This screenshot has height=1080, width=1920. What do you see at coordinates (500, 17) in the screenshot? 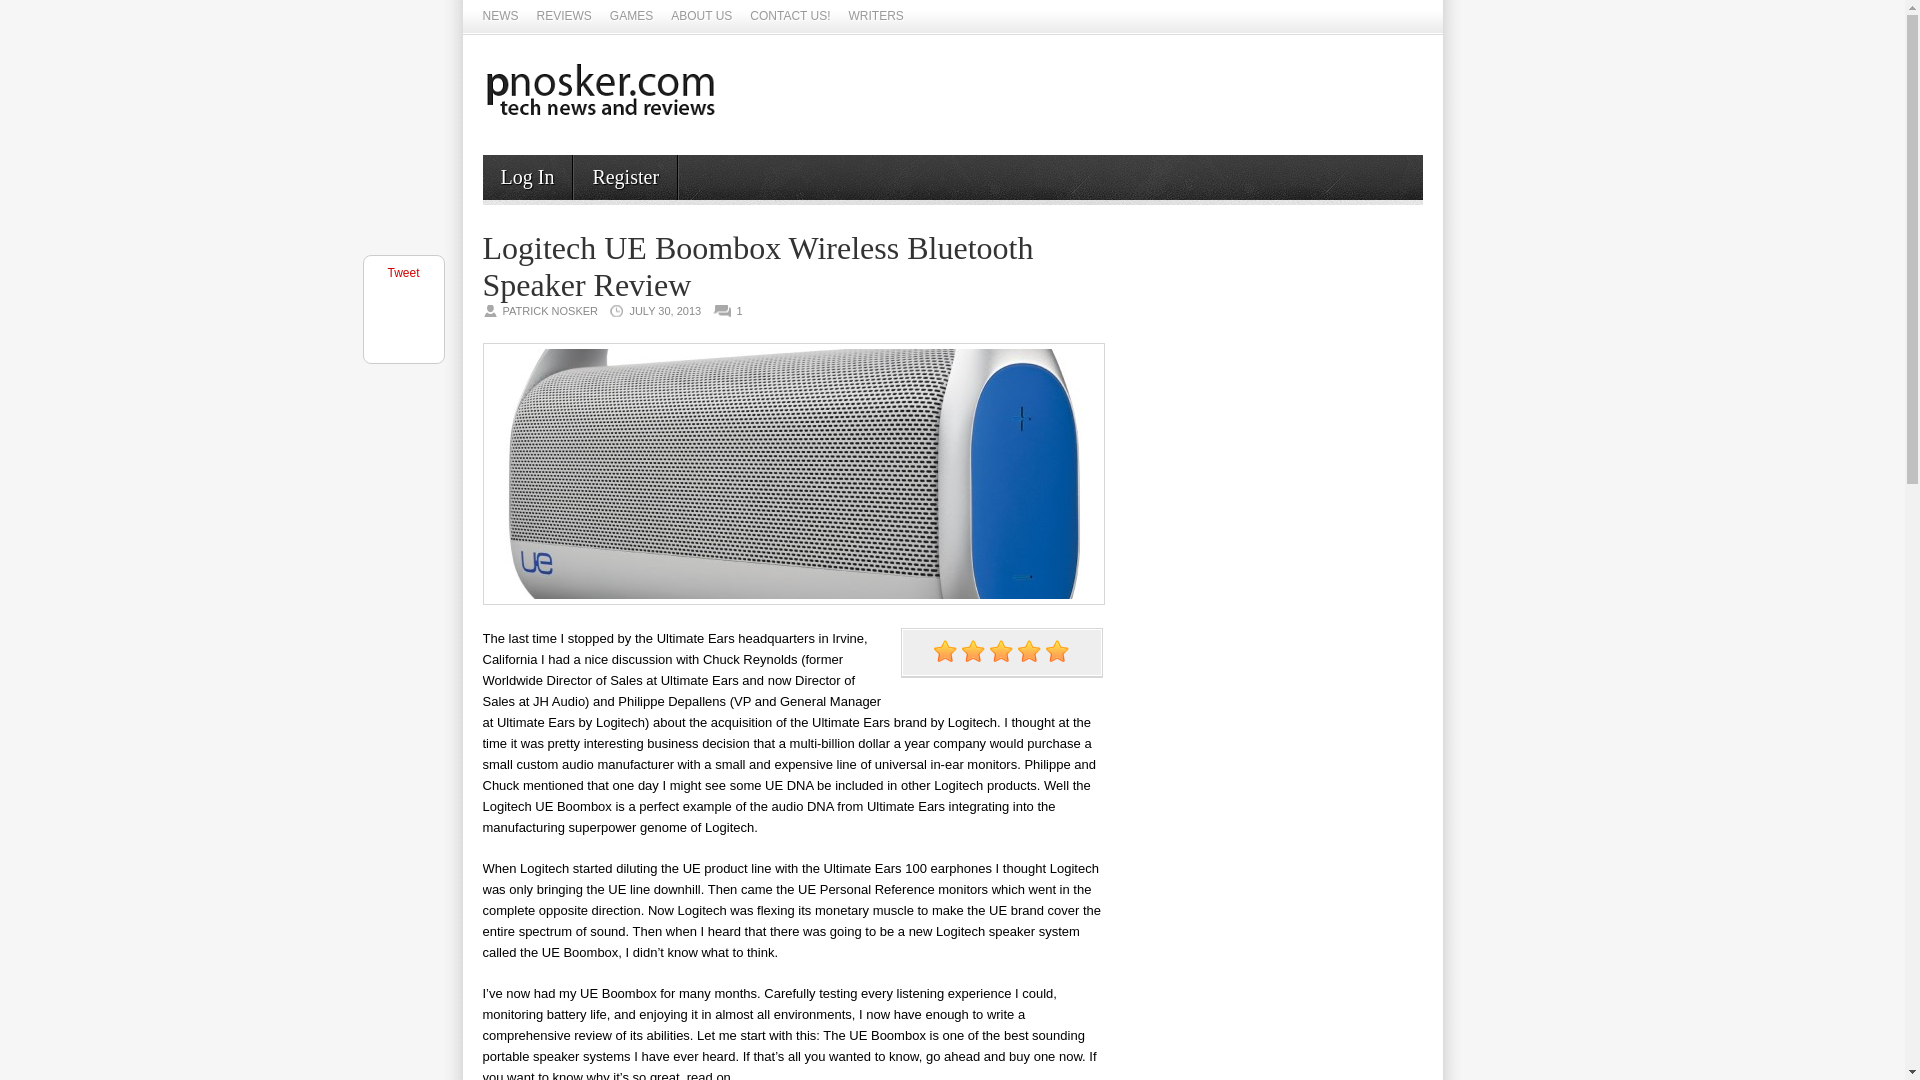
I see `NEWS` at bounding box center [500, 17].